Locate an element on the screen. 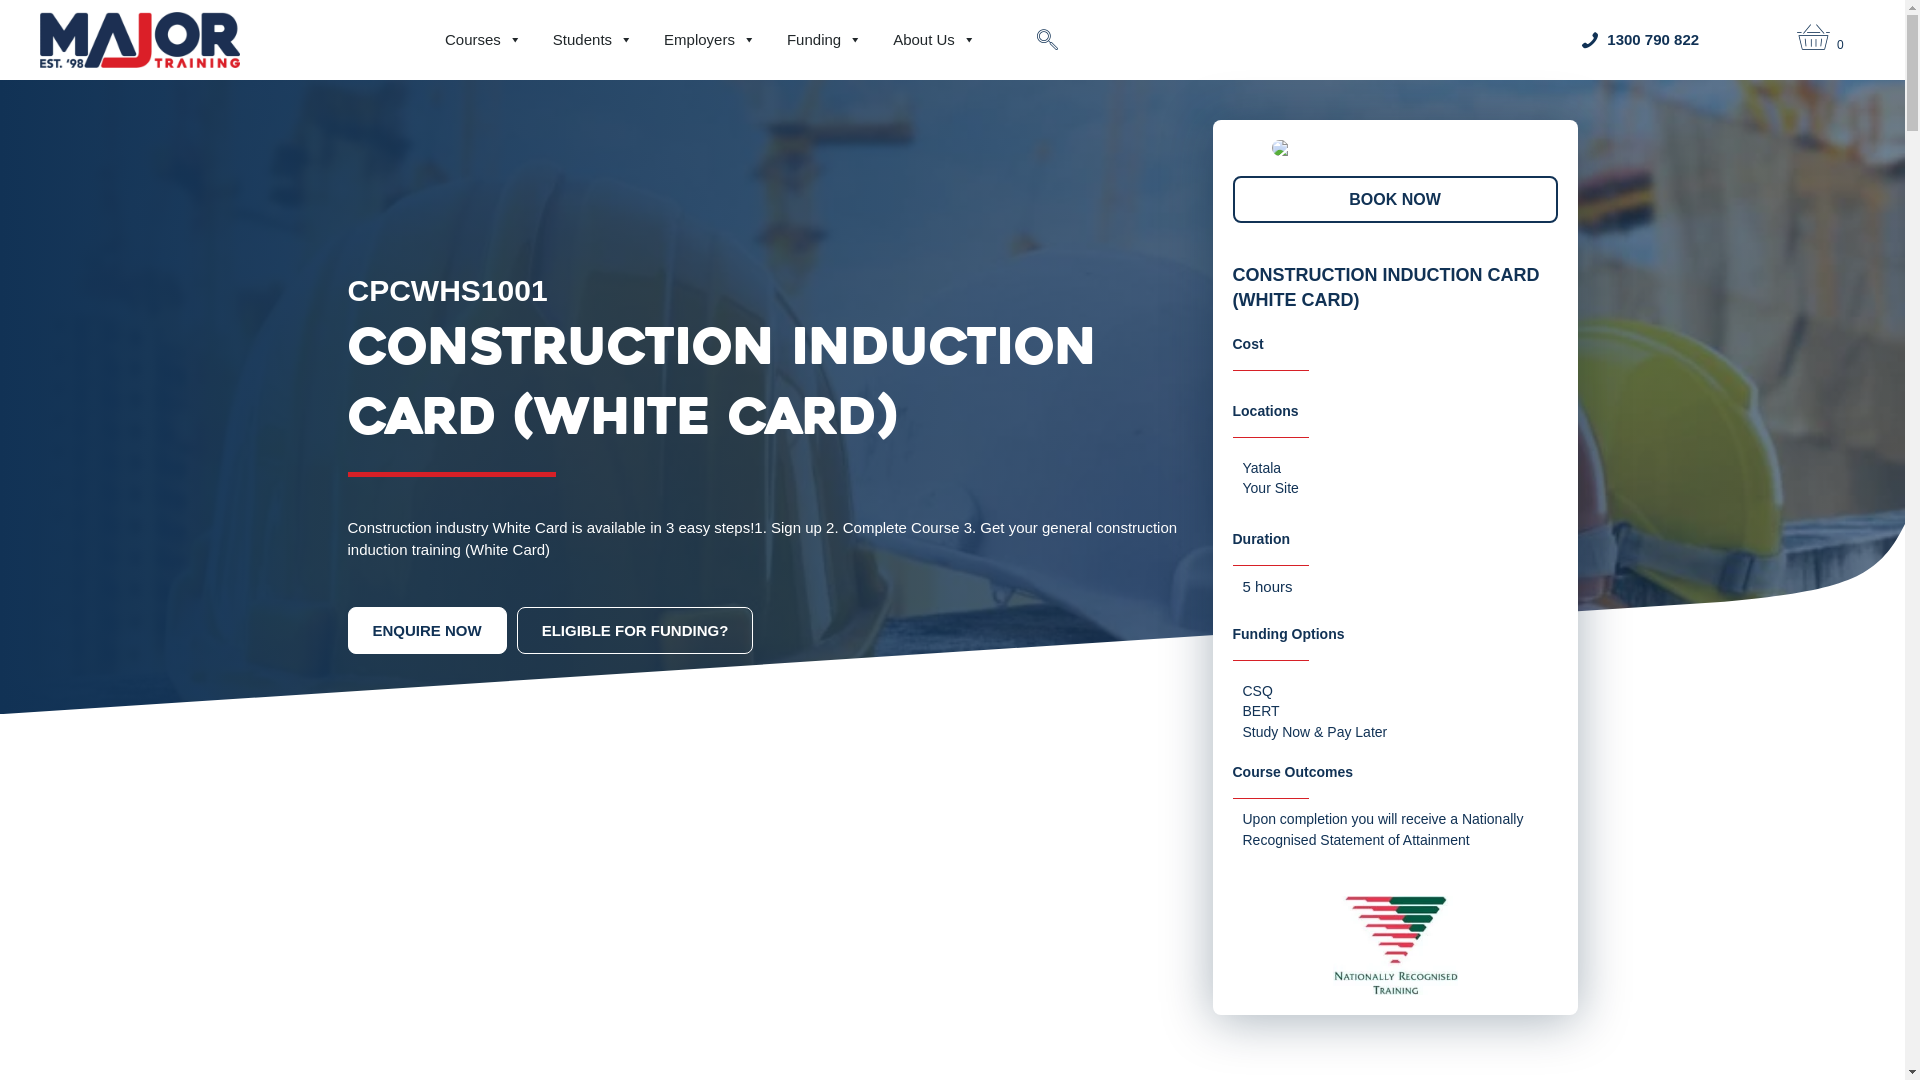 This screenshot has height=1080, width=1920. Nationally Recognised Training Logo is located at coordinates (1394, 946).